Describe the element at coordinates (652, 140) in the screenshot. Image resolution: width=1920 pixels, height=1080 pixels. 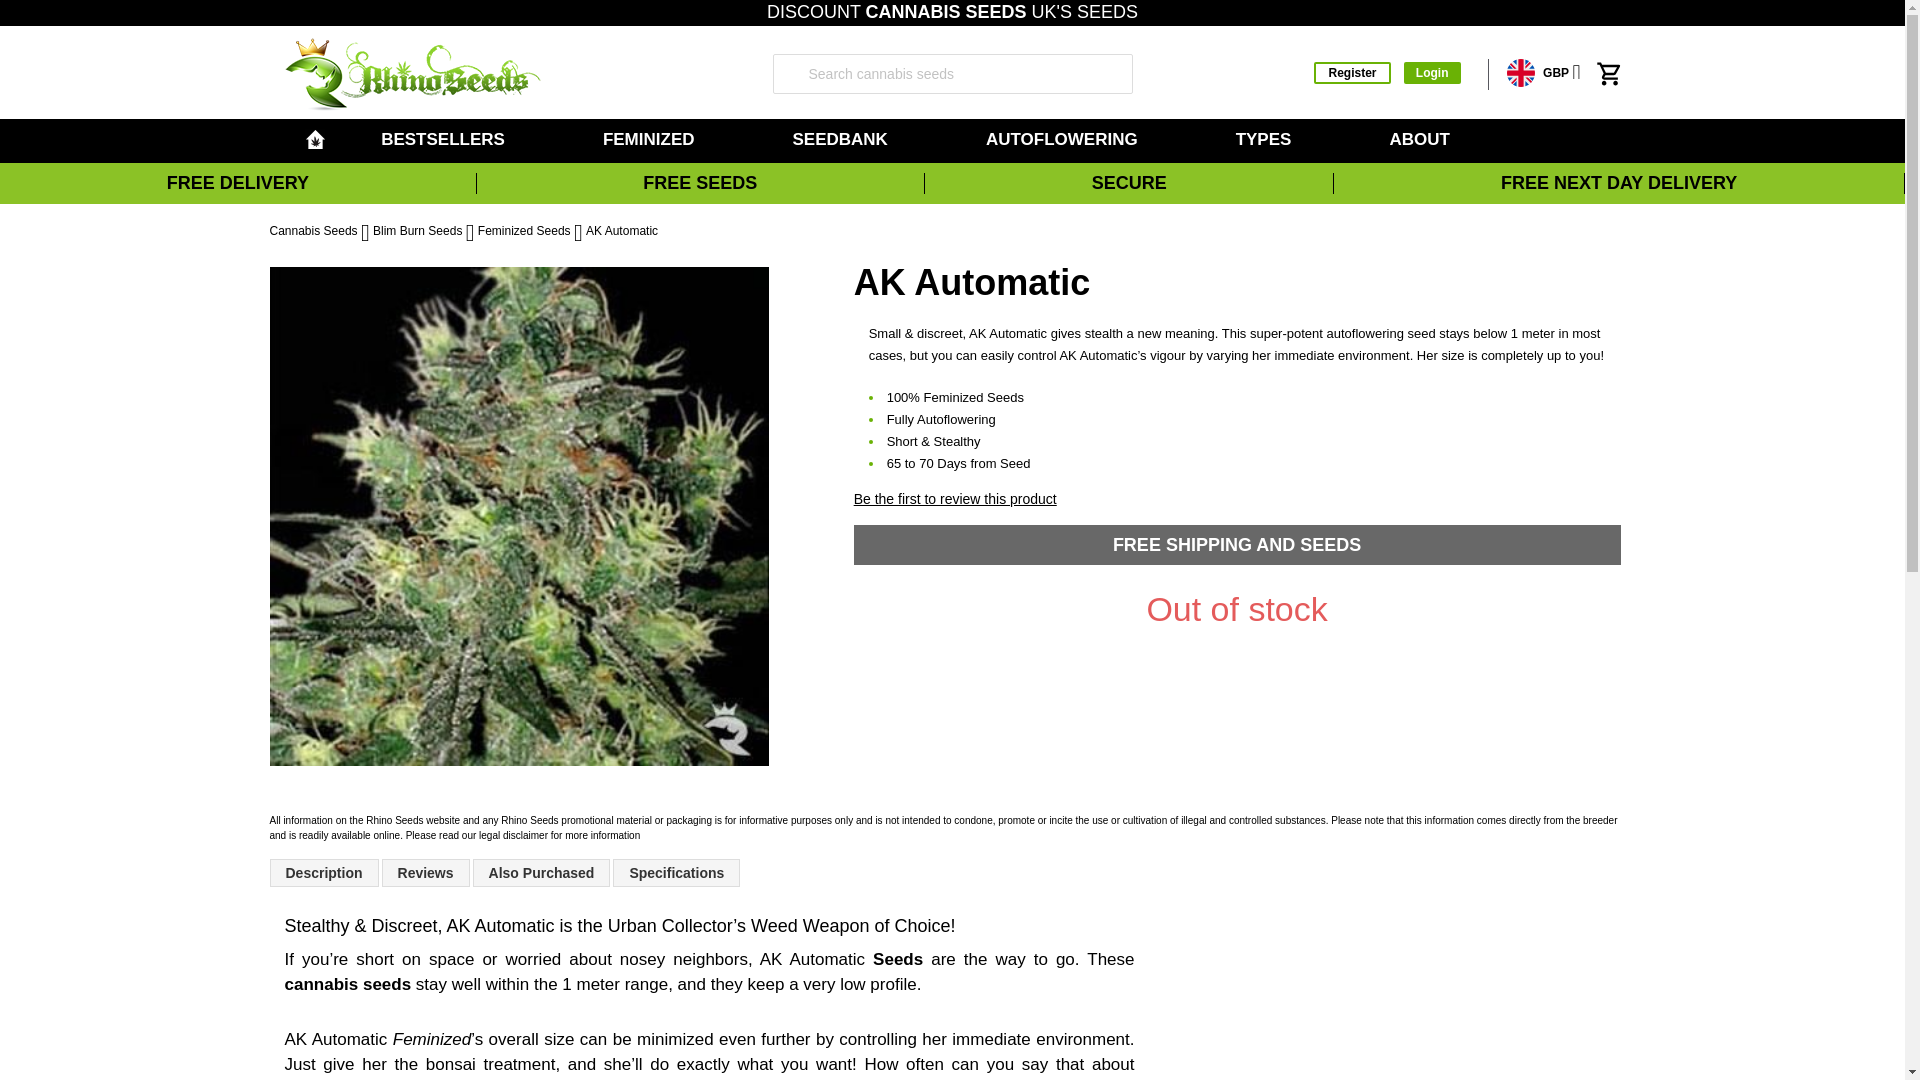
I see `Feminized Seeds` at that location.